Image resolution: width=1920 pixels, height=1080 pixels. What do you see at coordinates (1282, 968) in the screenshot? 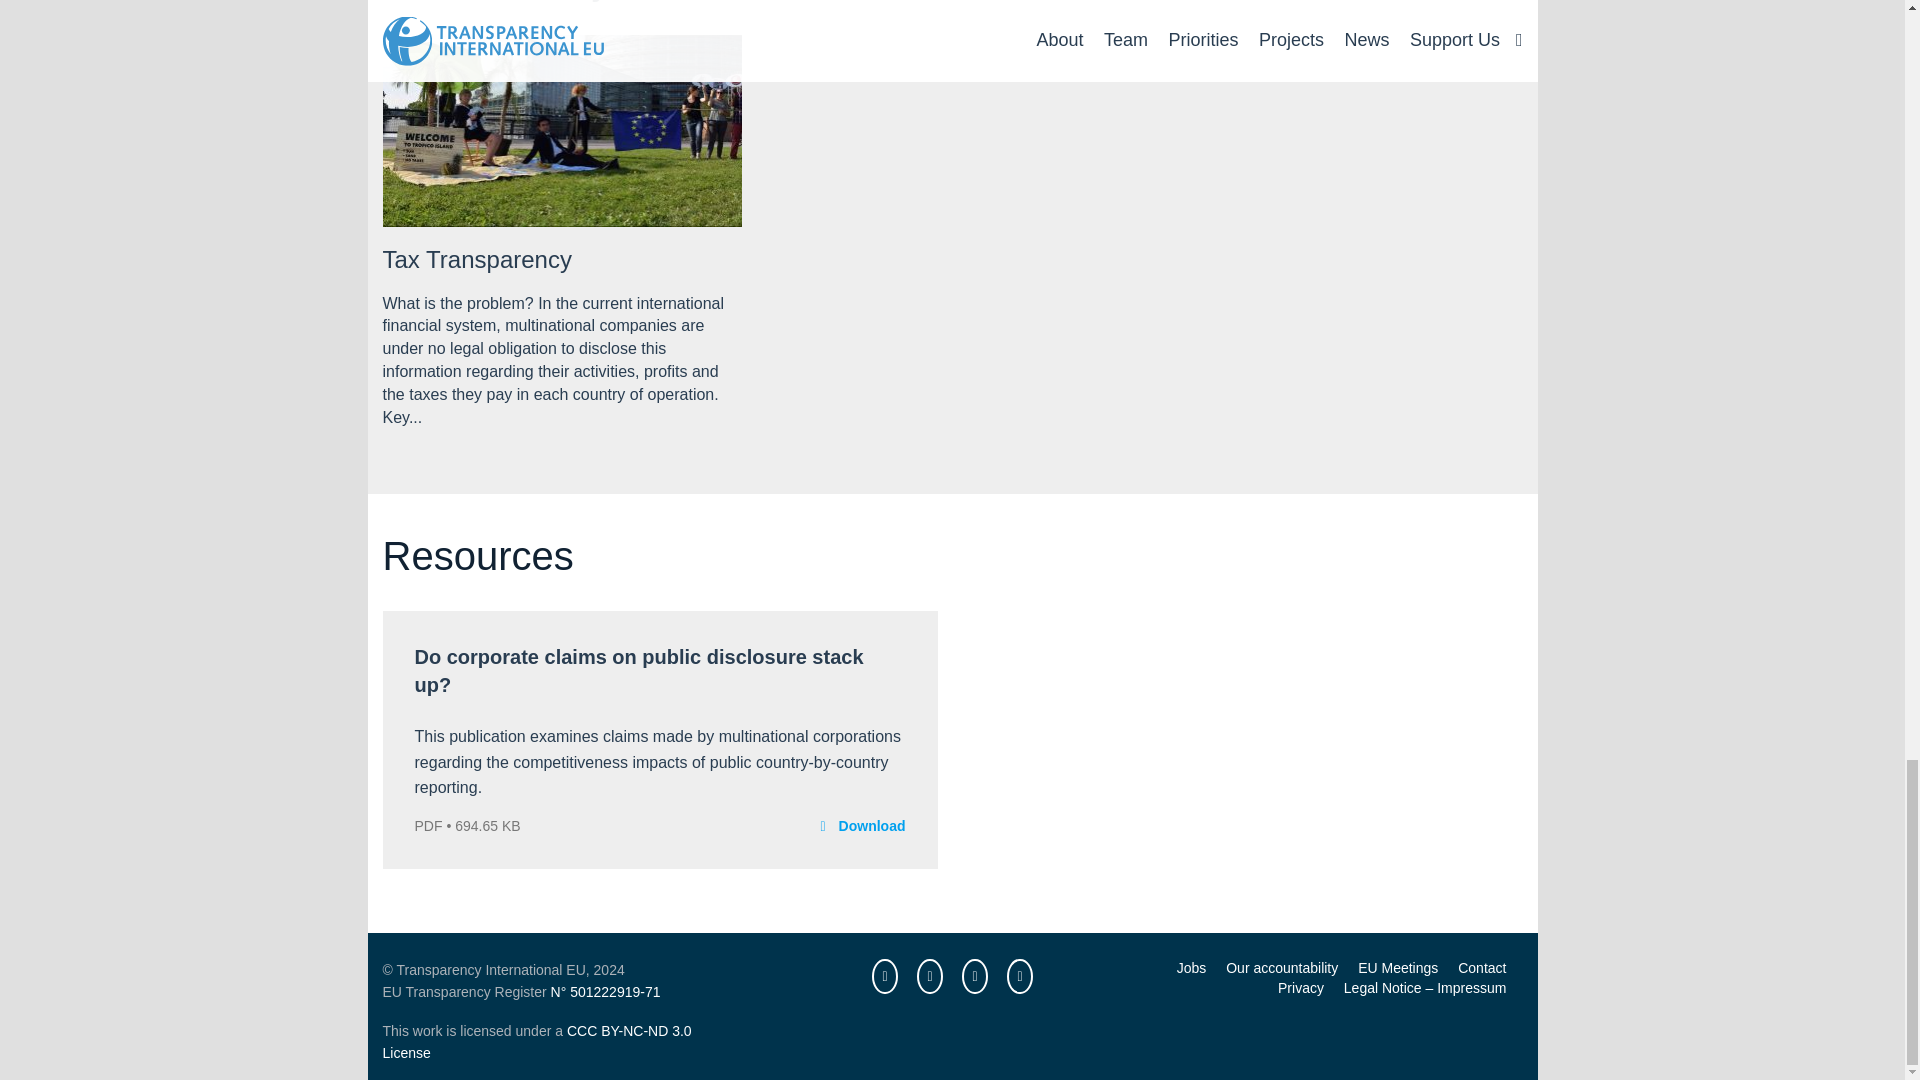
I see `Our accountability` at bounding box center [1282, 968].